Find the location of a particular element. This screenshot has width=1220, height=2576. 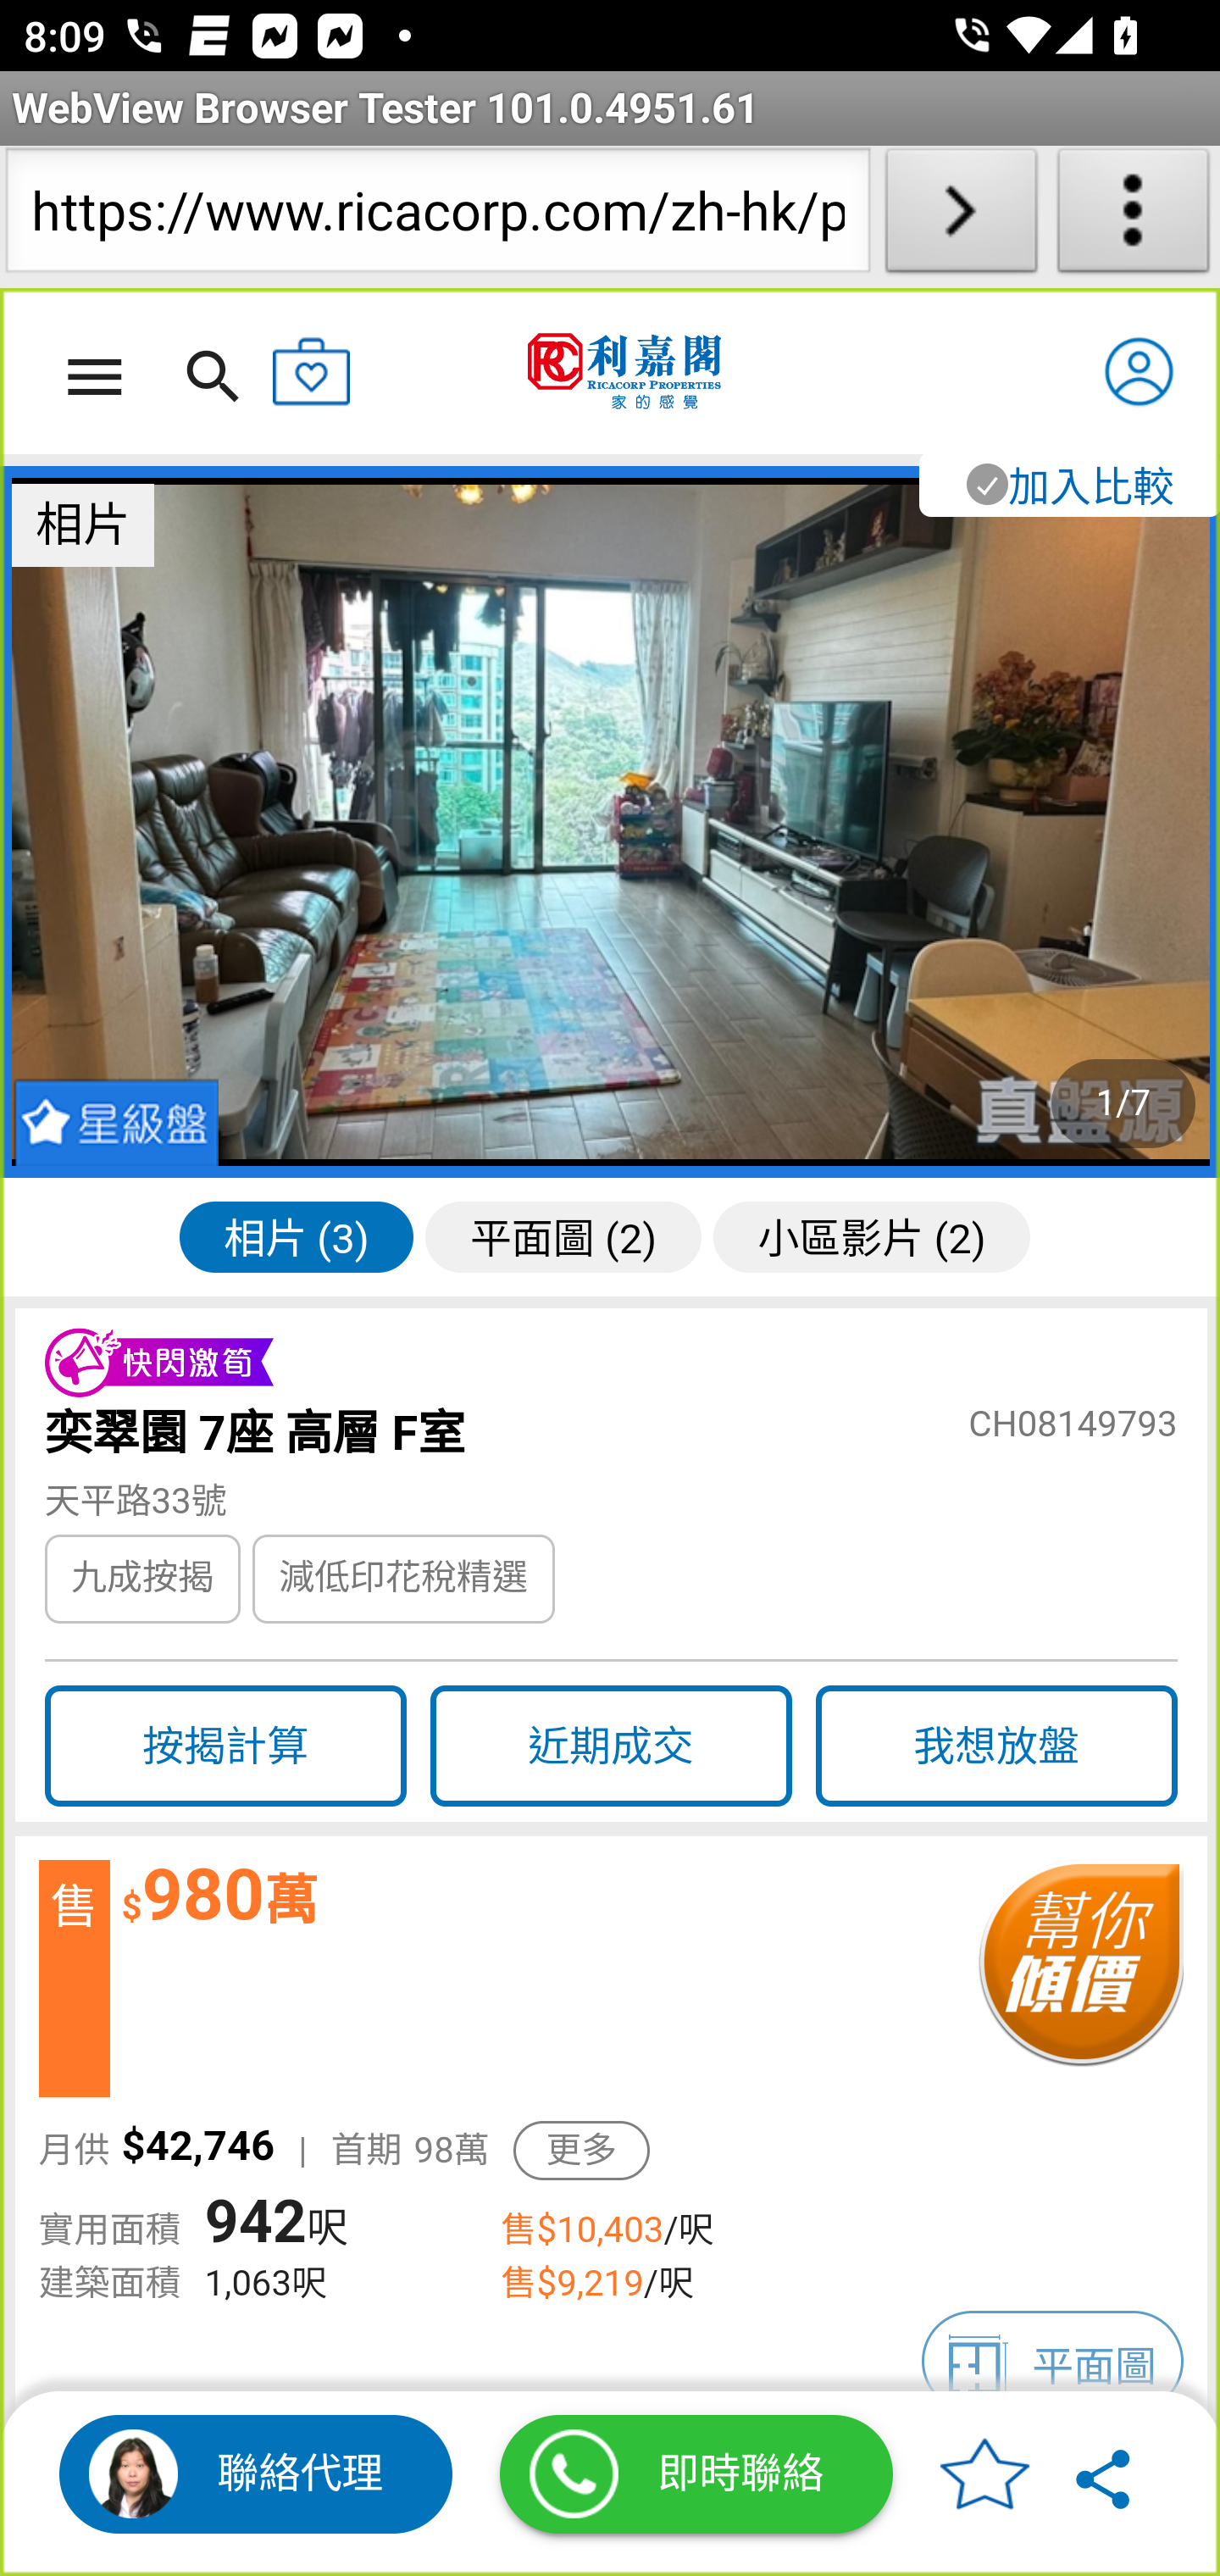

按揭計算 is located at coordinates (225, 1746).